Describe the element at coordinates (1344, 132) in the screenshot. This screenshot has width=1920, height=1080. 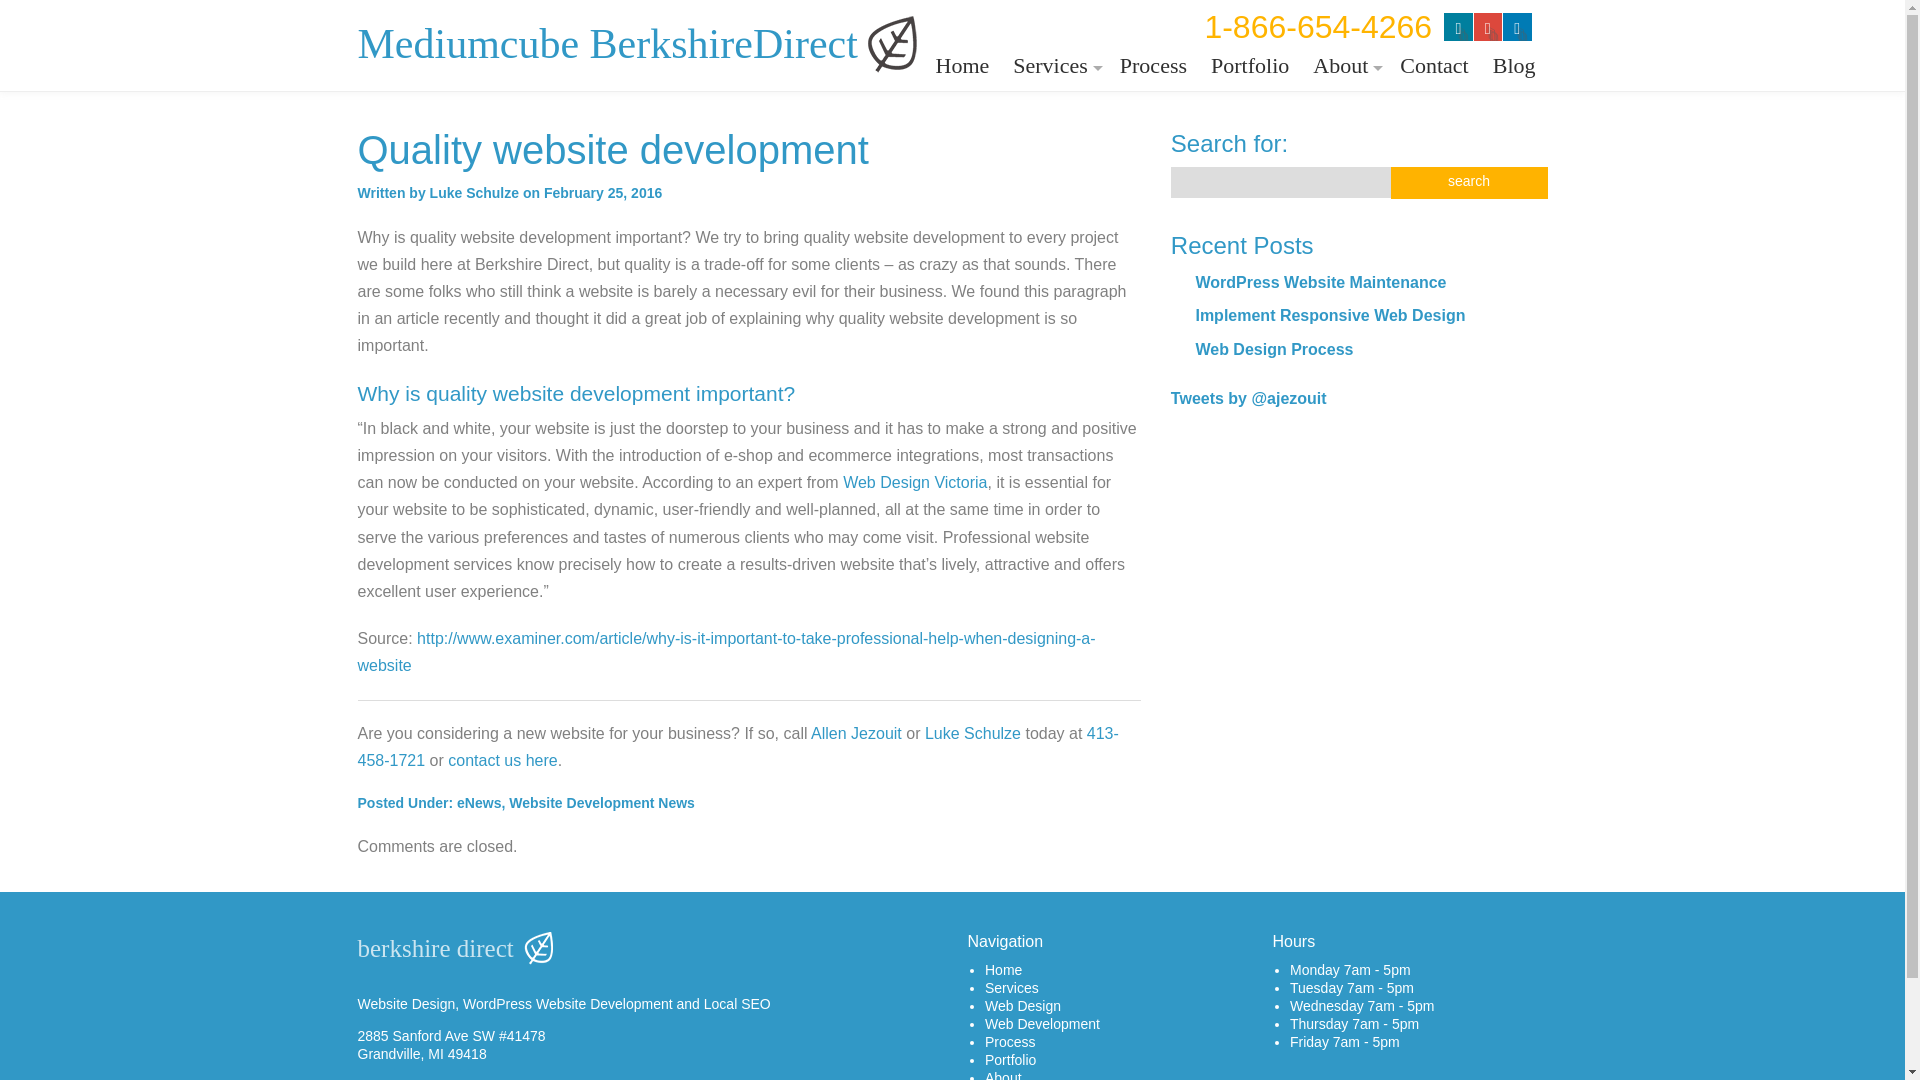
I see `Website Projects Philosophy` at that location.